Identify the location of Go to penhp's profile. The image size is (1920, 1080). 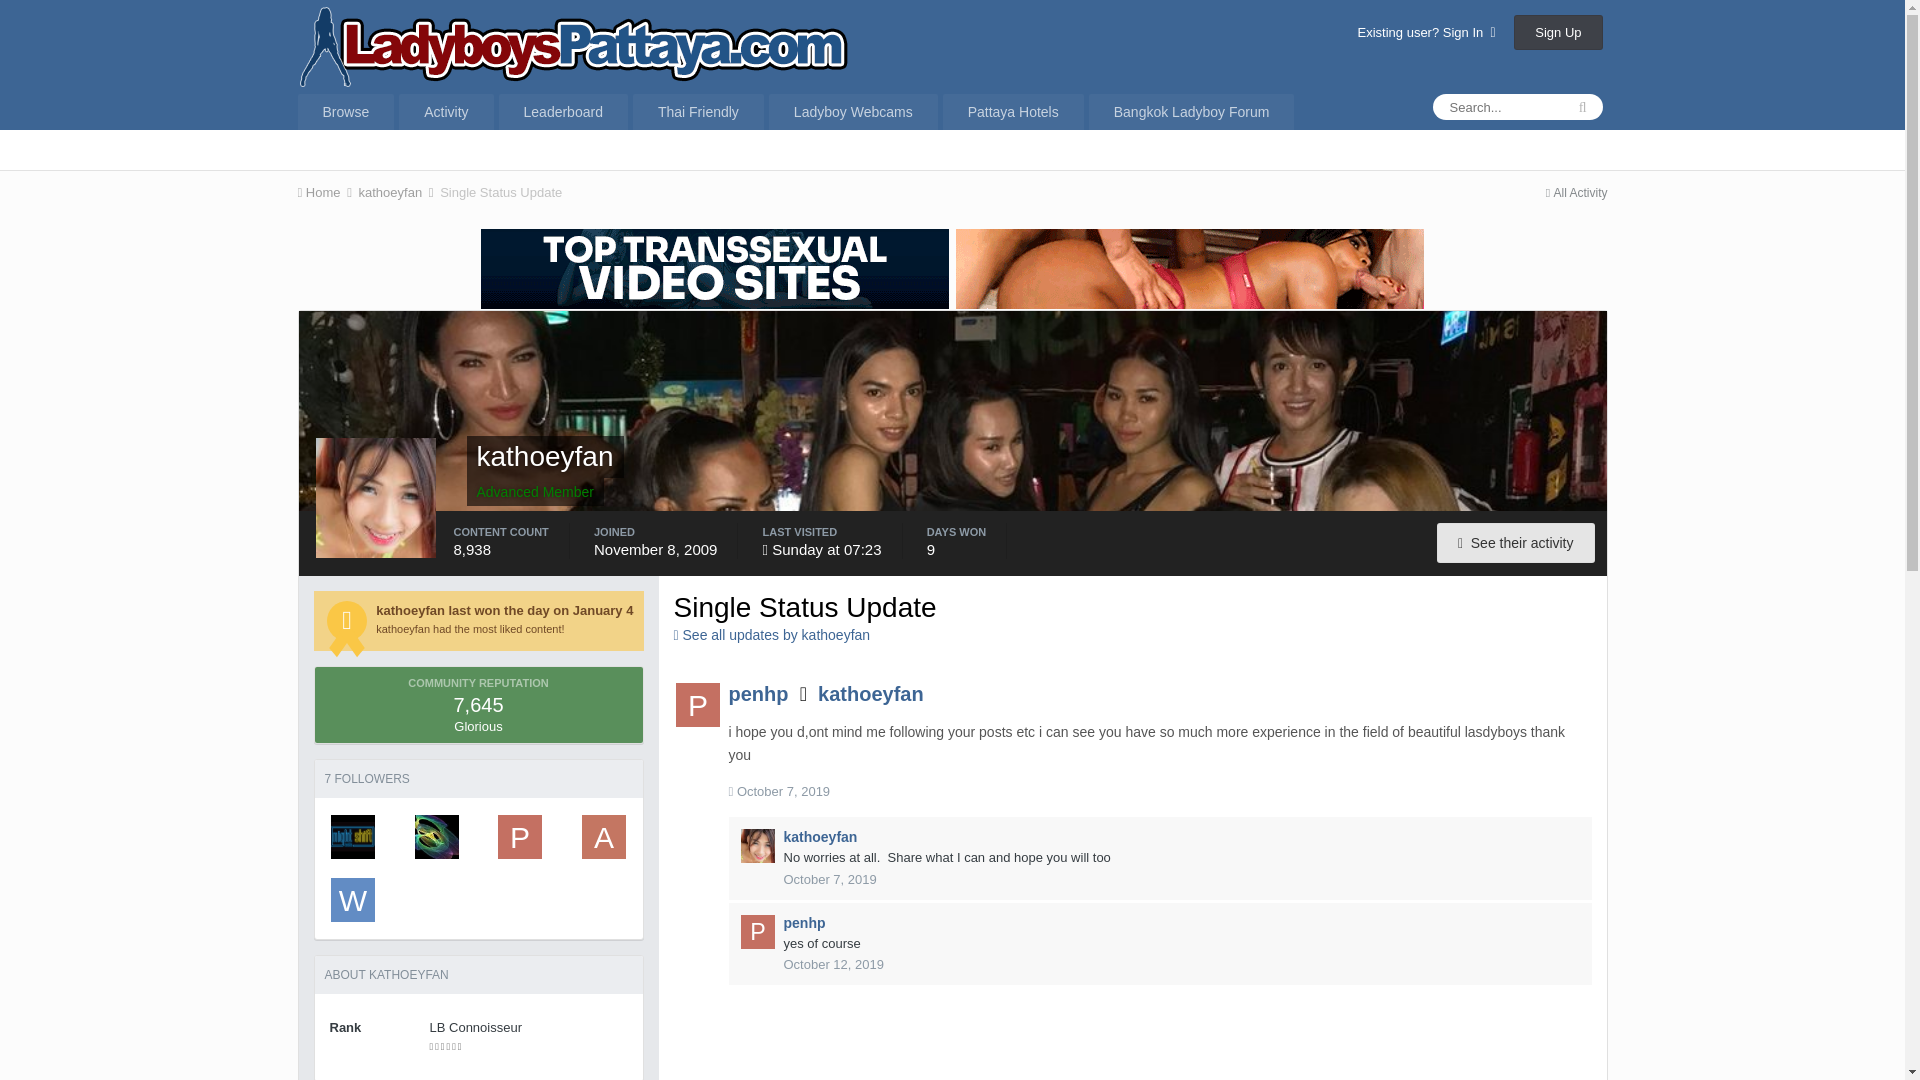
(519, 836).